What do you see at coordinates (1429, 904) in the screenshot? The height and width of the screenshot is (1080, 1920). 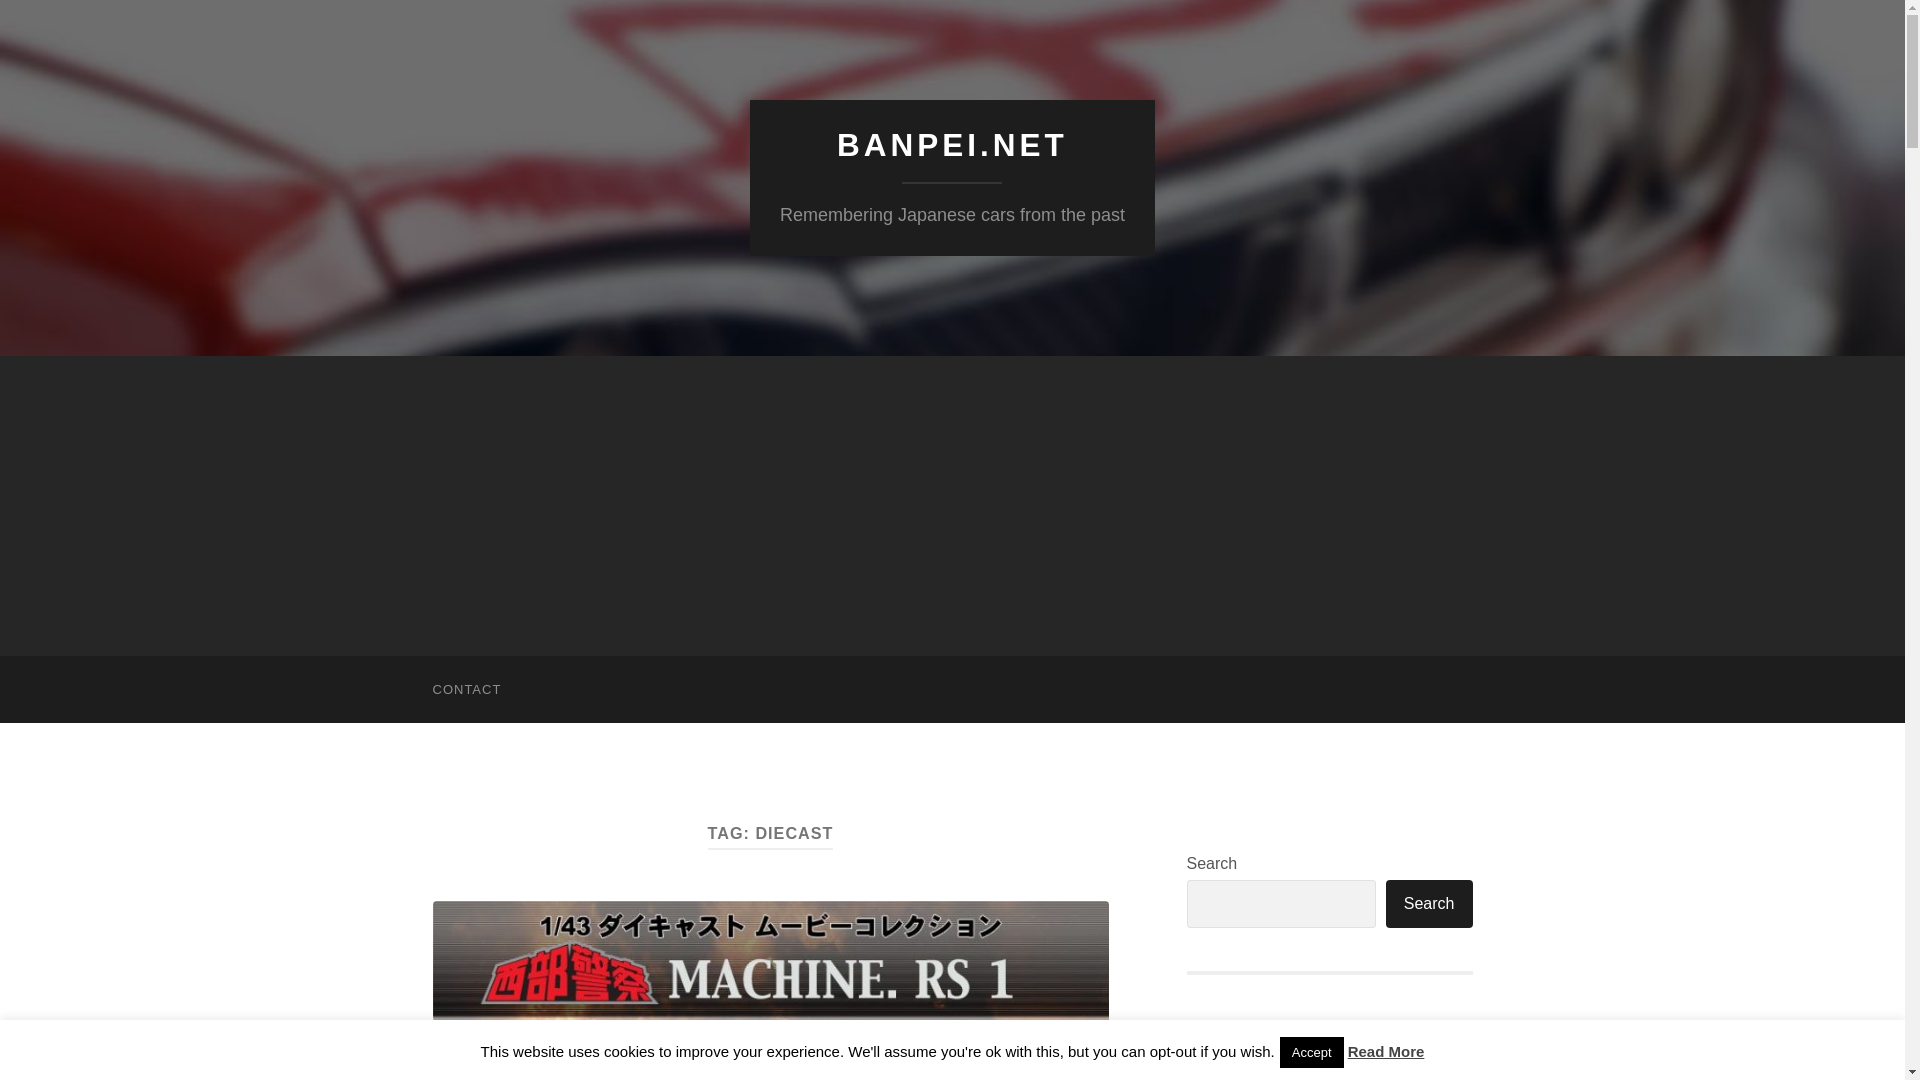 I see `Search` at bounding box center [1429, 904].